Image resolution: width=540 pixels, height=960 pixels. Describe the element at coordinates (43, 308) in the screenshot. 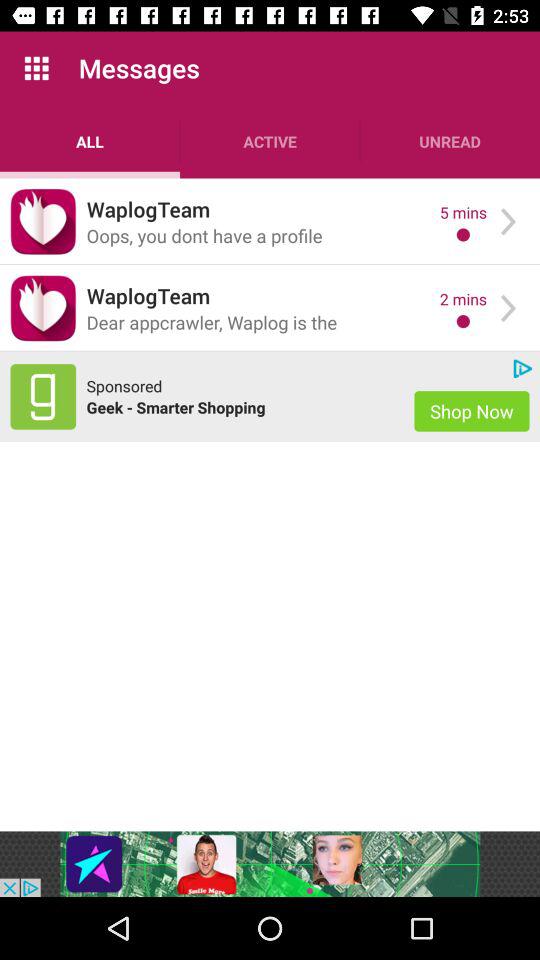

I see `click the profile image` at that location.